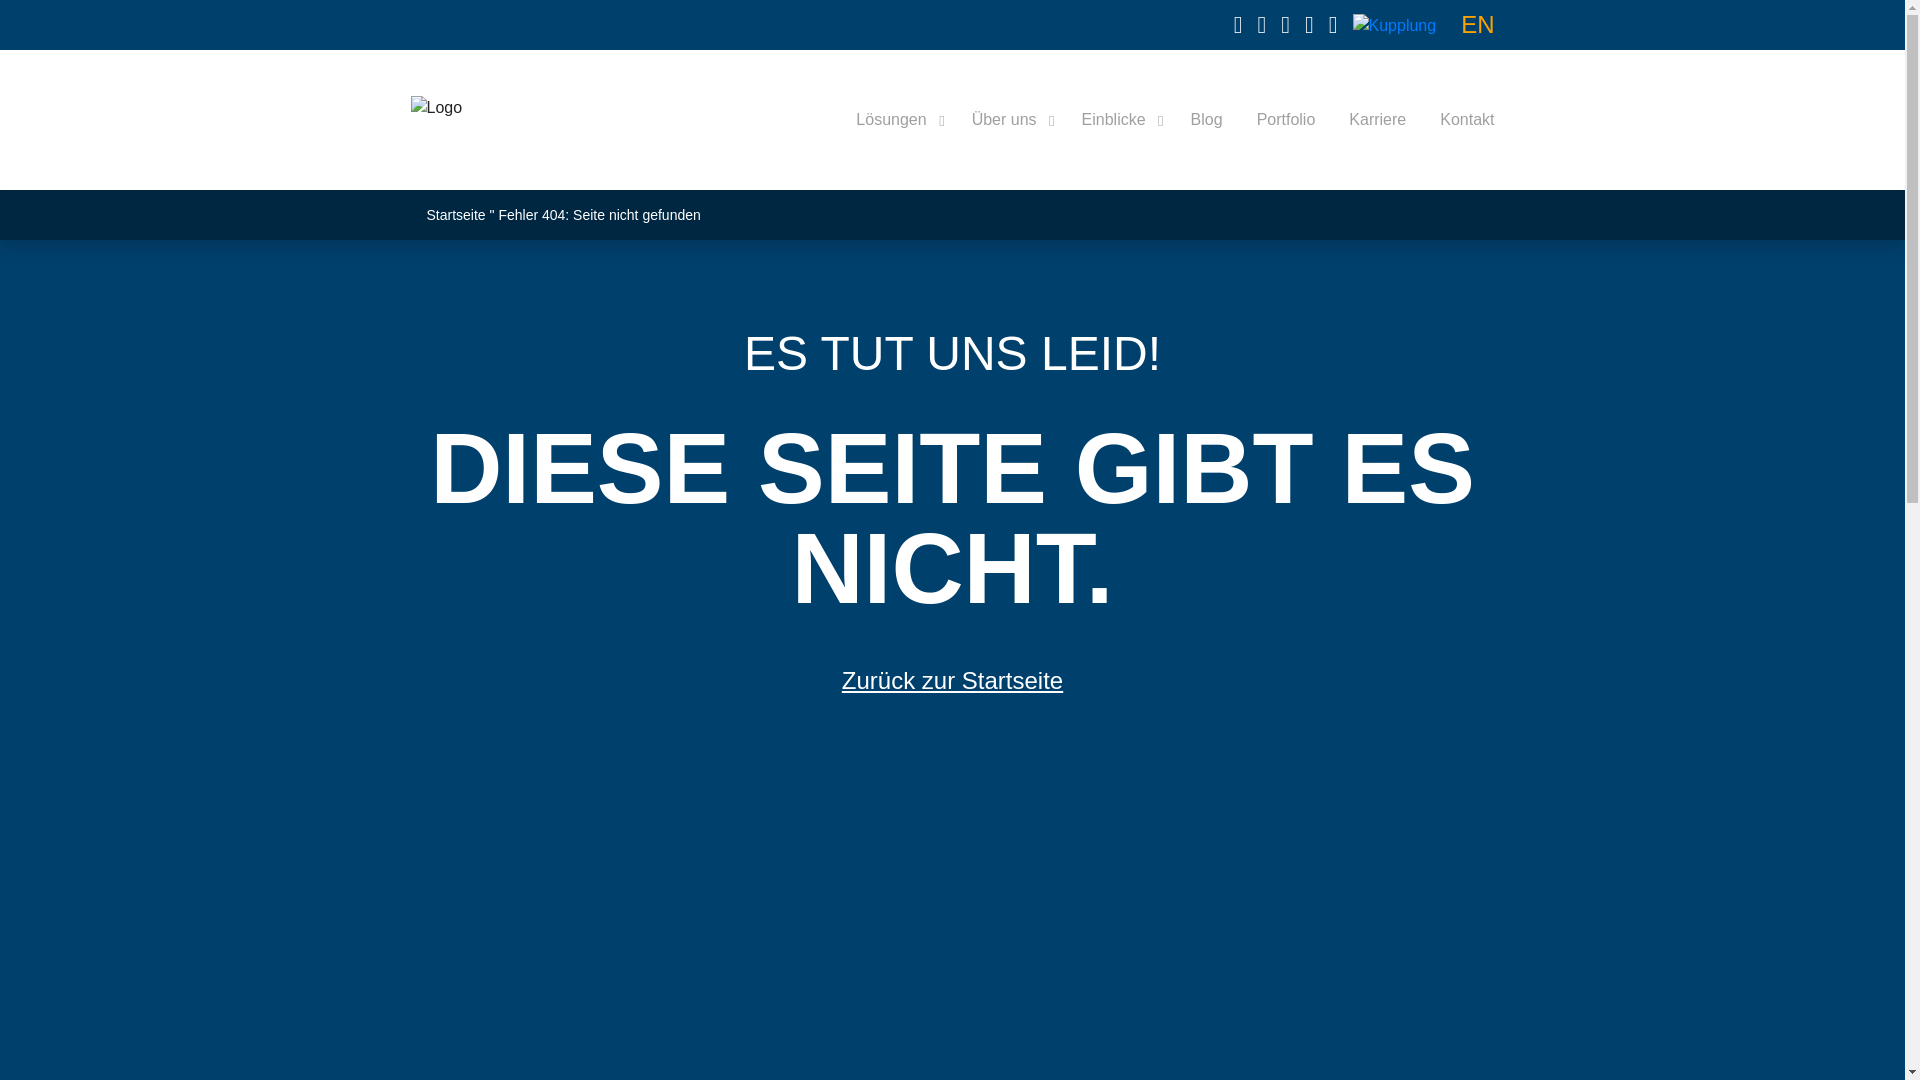 The image size is (1920, 1080). I want to click on Portfolio, so click(1286, 120).